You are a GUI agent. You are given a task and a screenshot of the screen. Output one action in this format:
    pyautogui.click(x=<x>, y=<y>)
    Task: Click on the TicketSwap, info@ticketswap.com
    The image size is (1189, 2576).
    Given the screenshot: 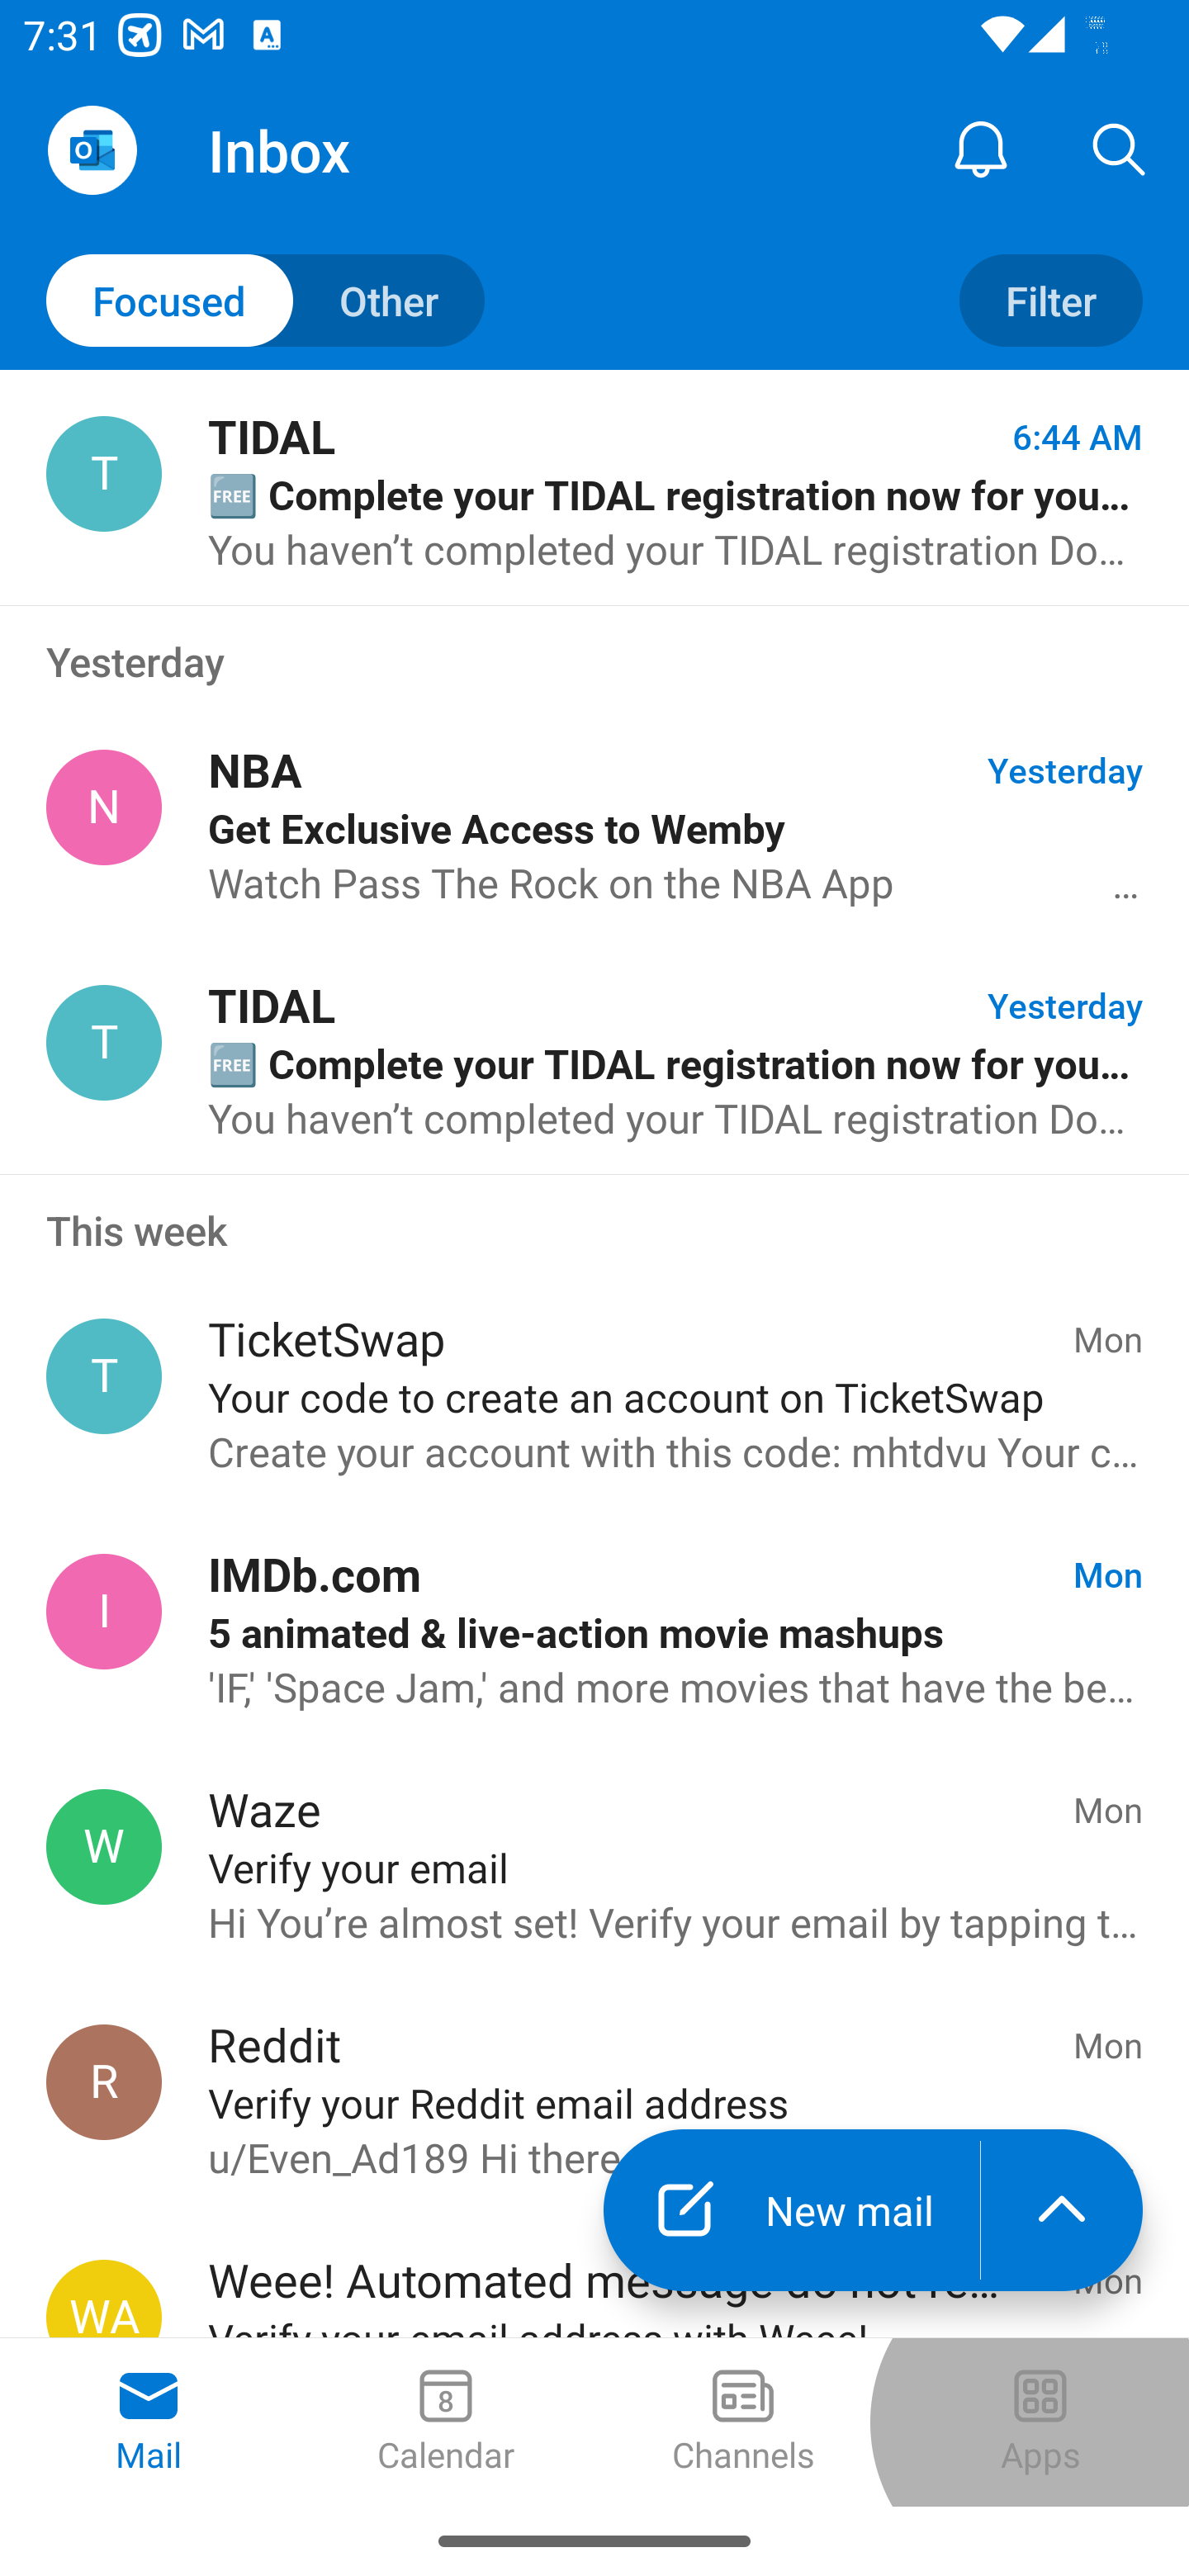 What is the action you would take?
    pyautogui.click(x=104, y=1376)
    